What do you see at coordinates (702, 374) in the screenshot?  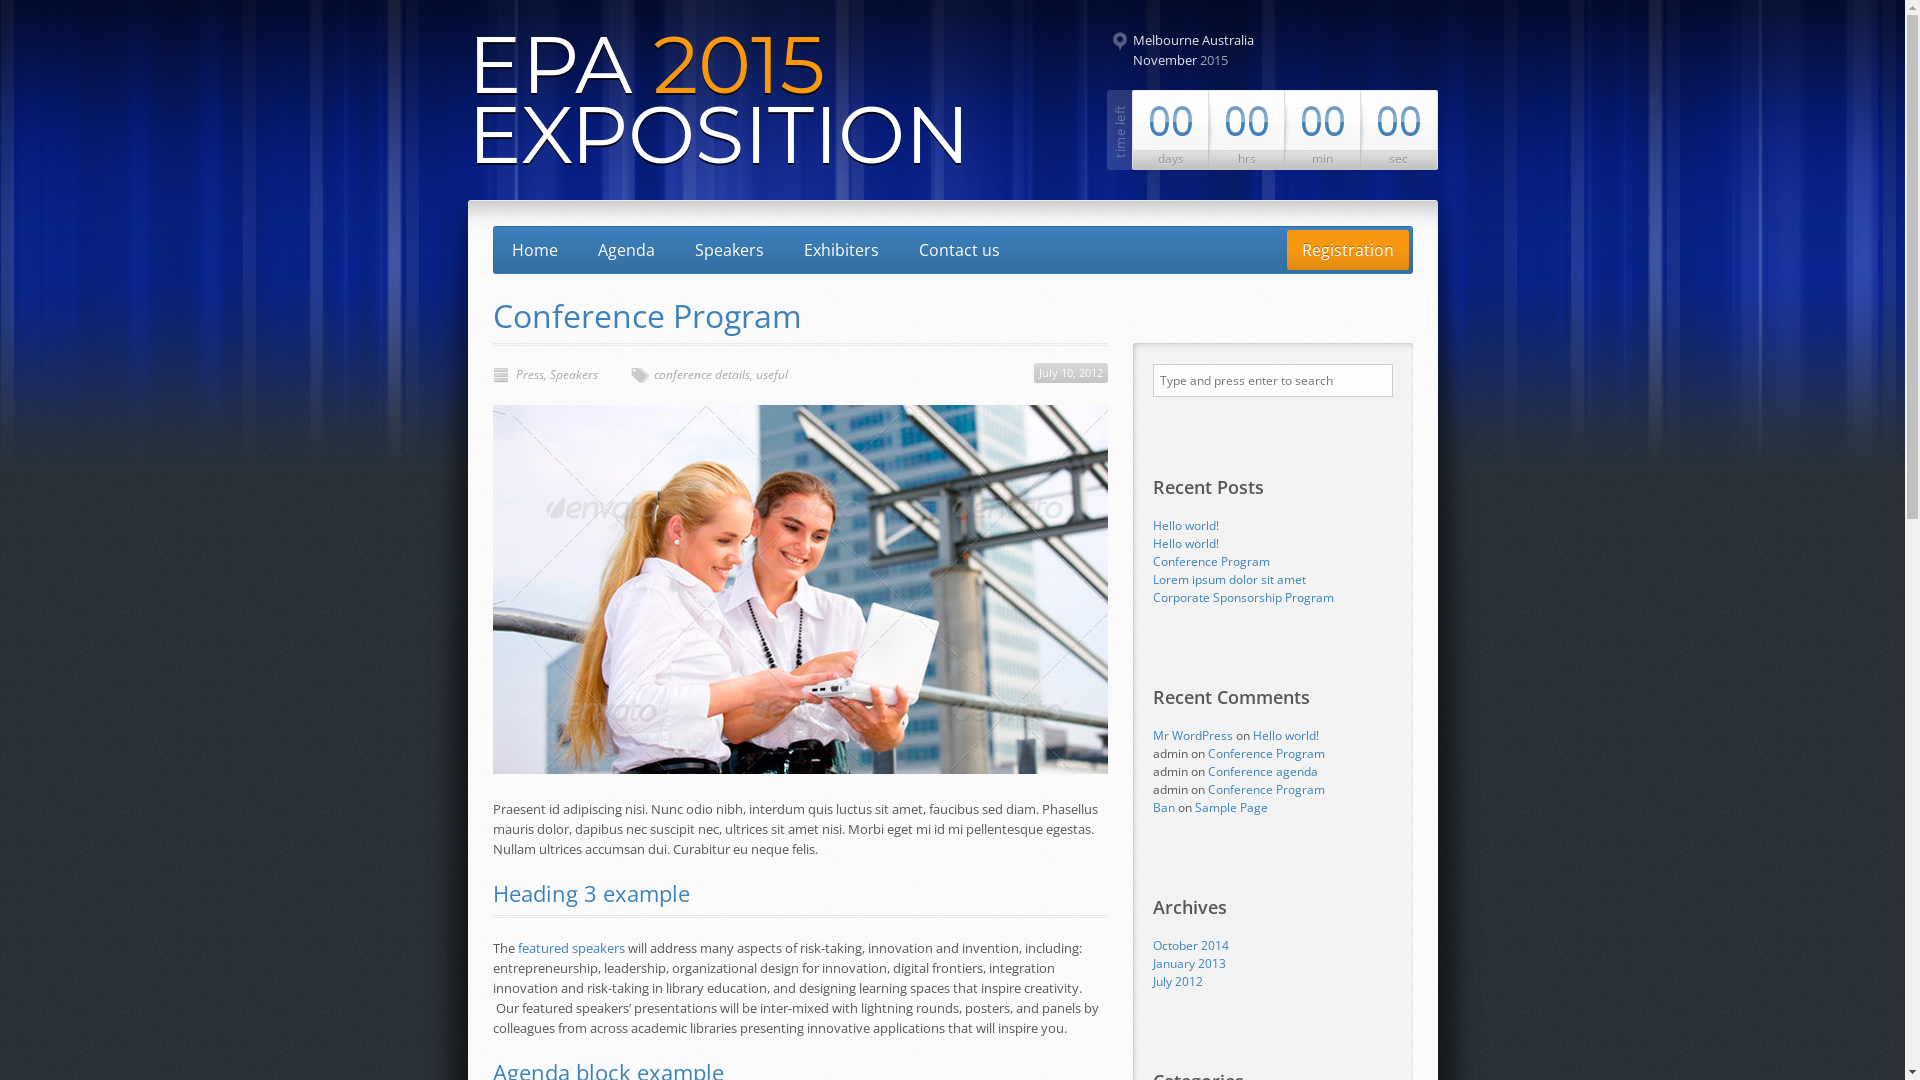 I see `conference details` at bounding box center [702, 374].